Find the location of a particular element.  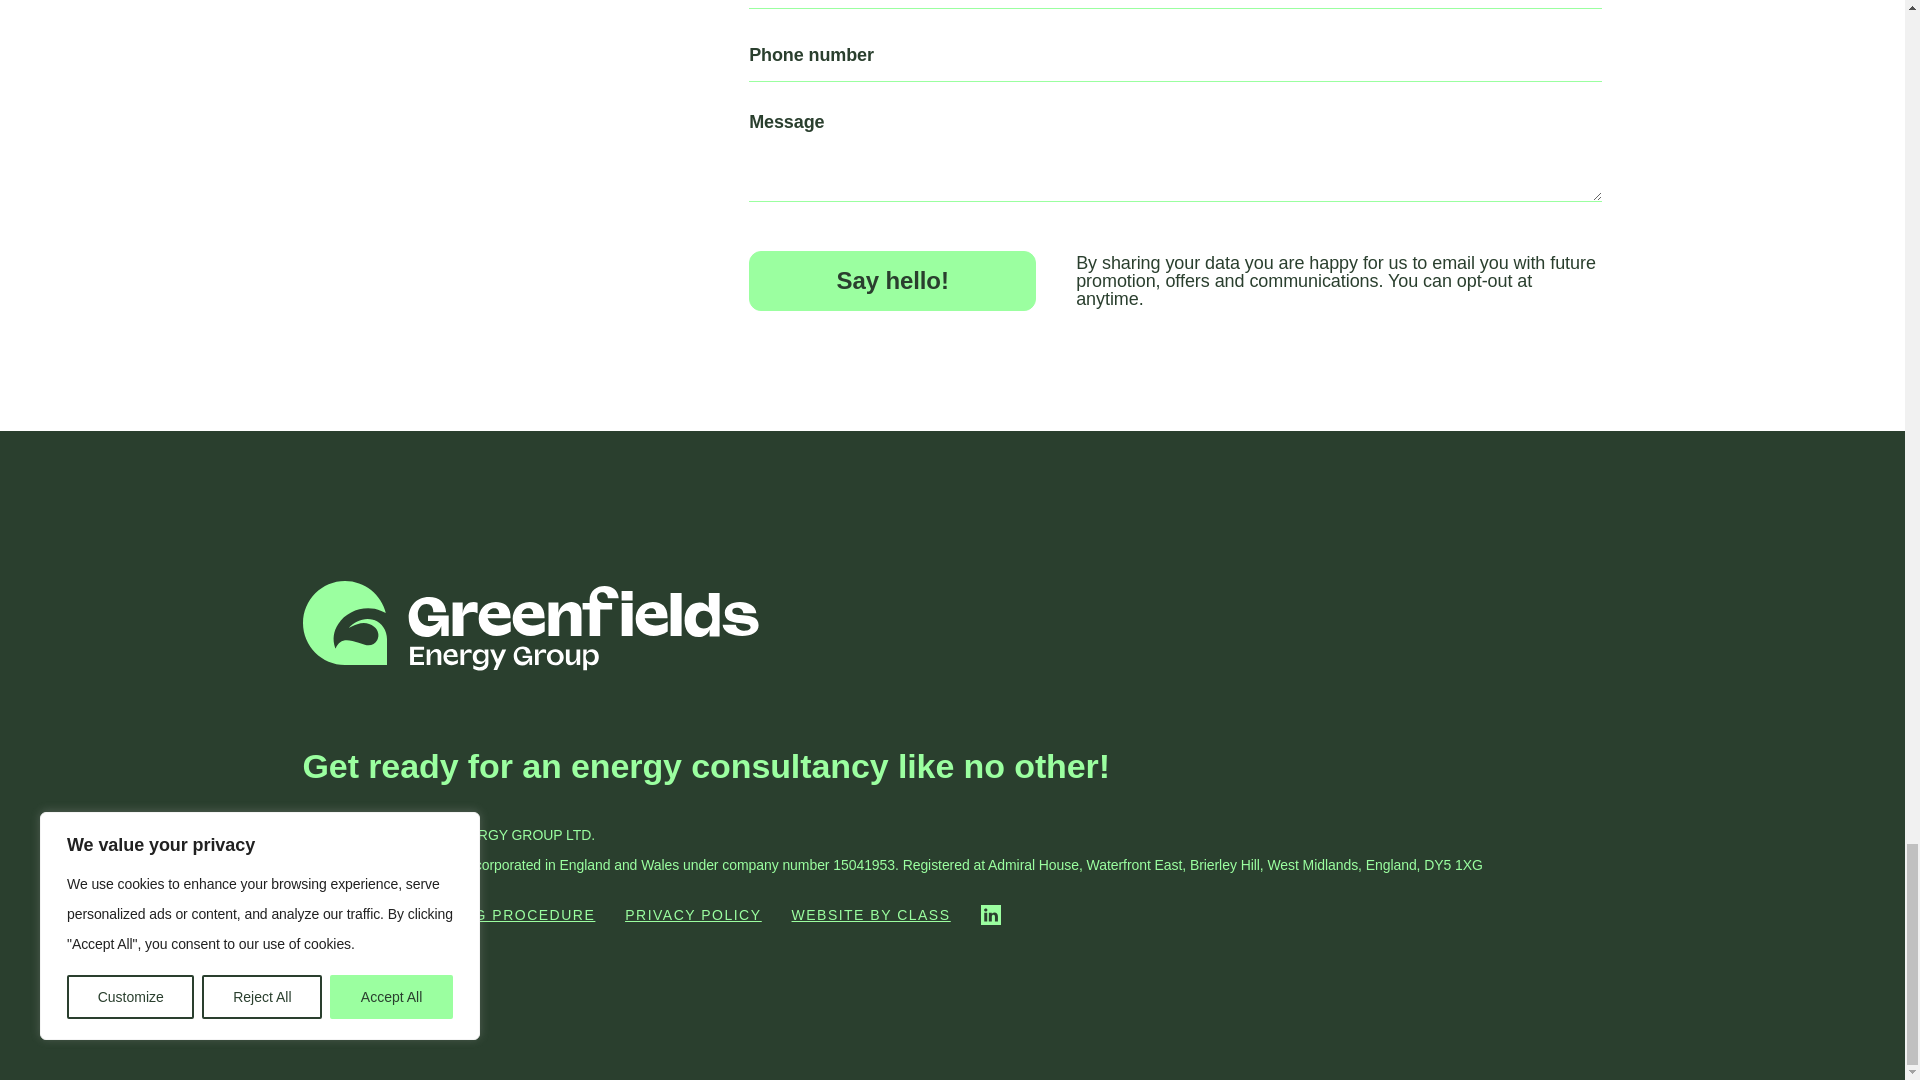

CLASS is located at coordinates (923, 915).